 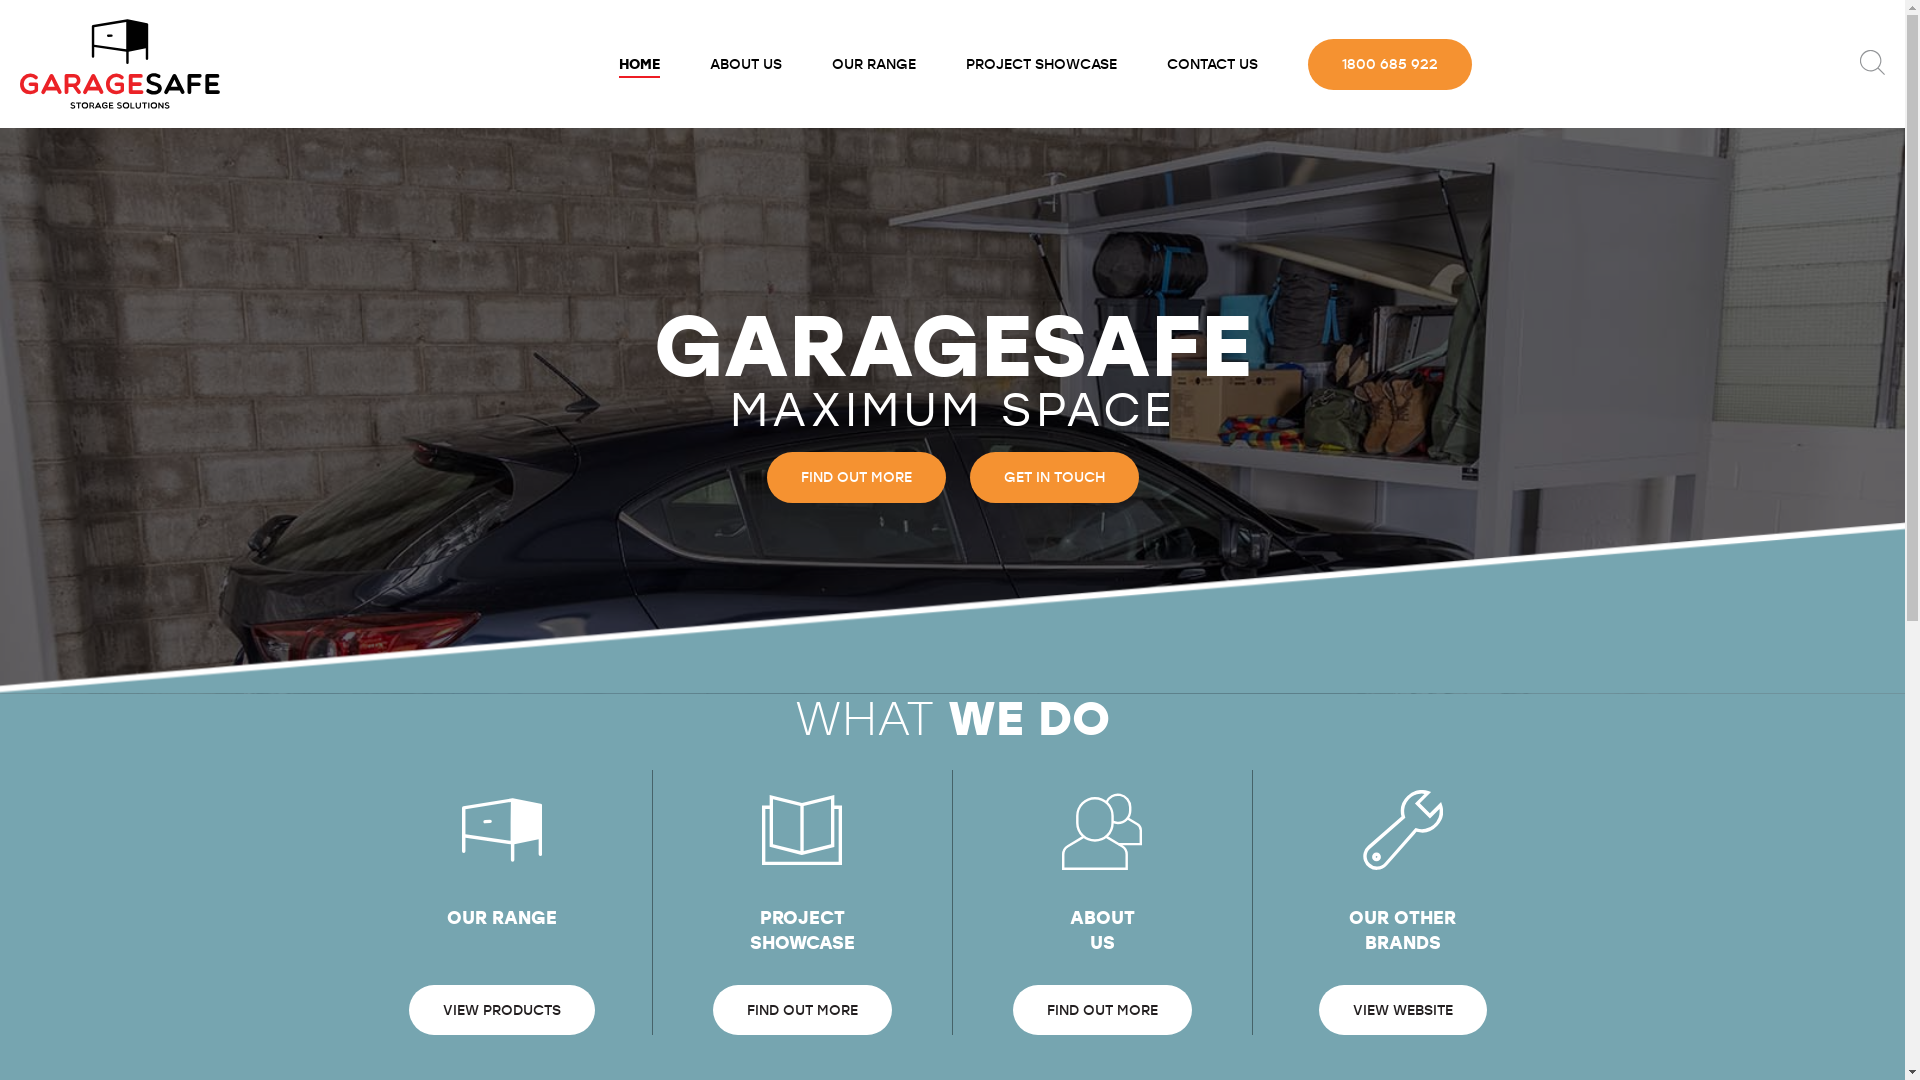 What do you see at coordinates (1040, 64) in the screenshot?
I see `PROJECT SHOWCASE` at bounding box center [1040, 64].